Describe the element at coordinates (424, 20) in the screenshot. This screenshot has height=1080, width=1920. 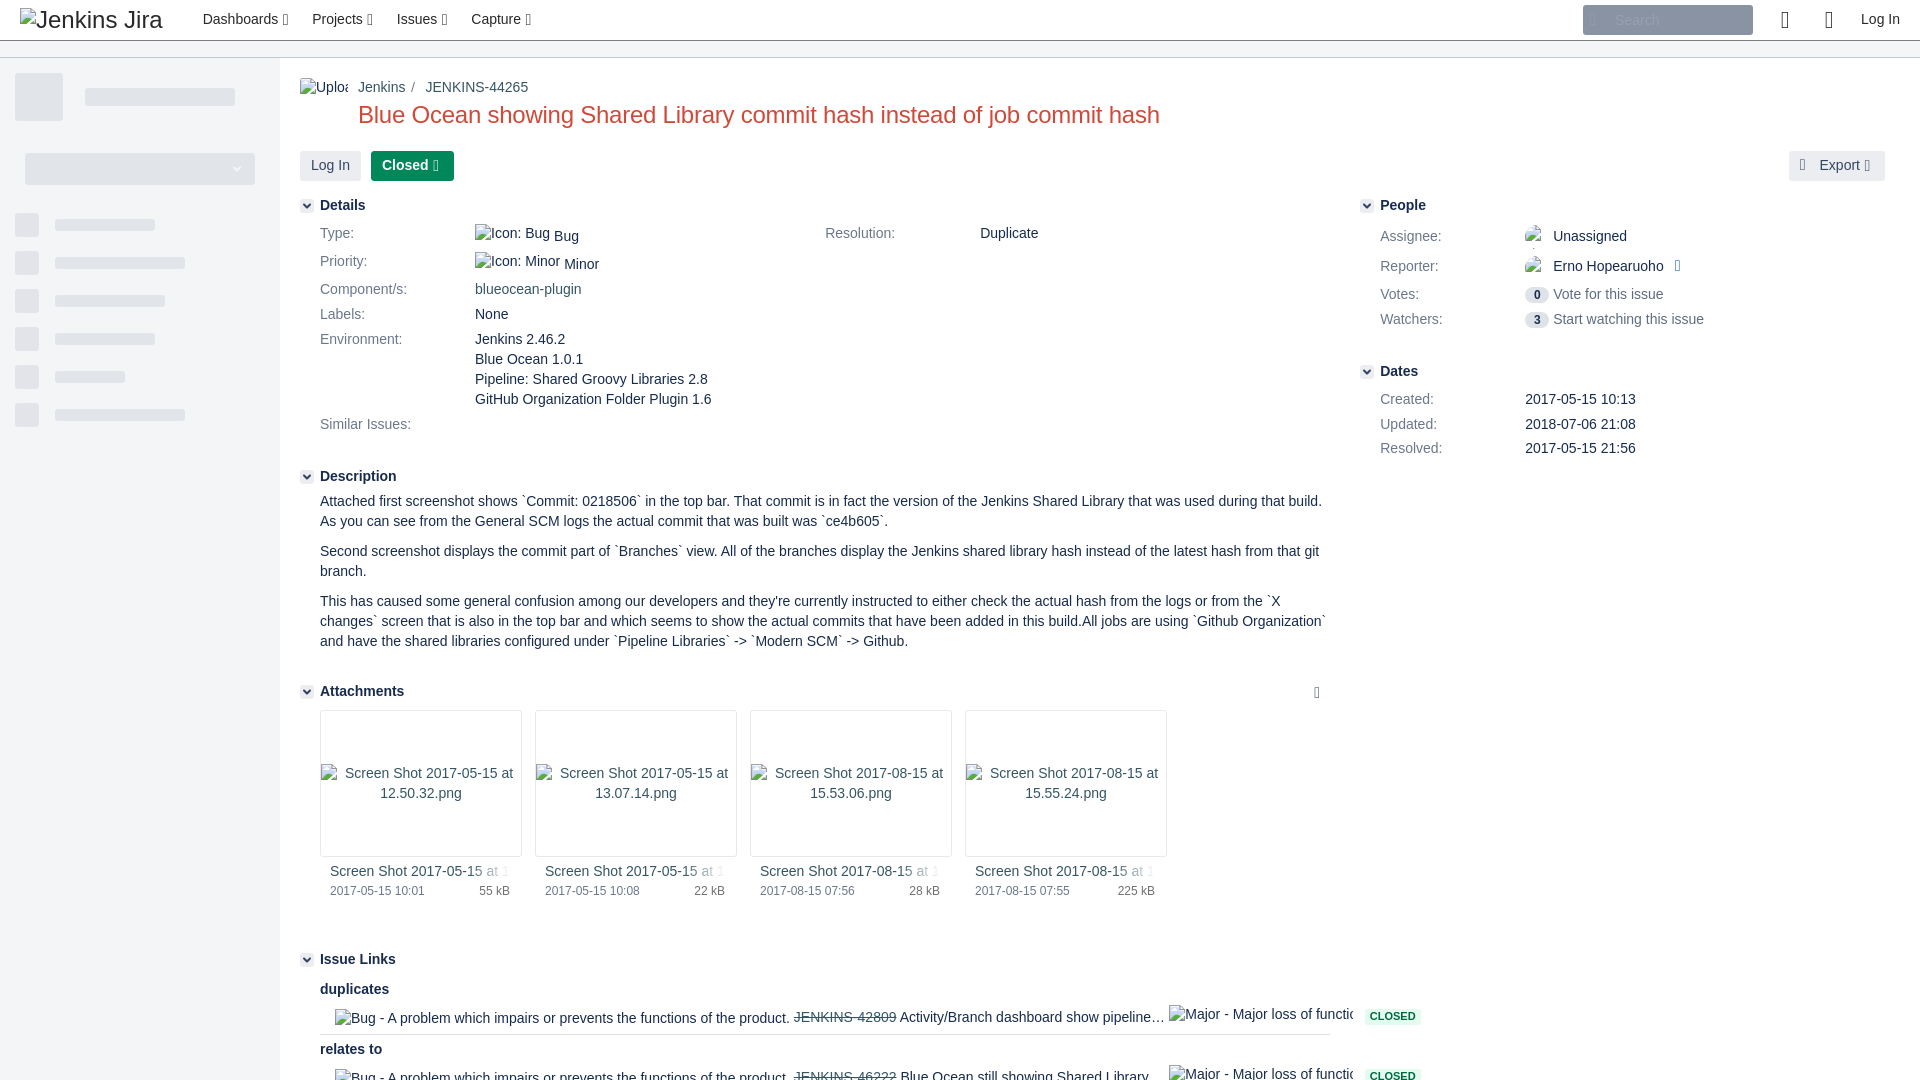
I see `Issues` at that location.